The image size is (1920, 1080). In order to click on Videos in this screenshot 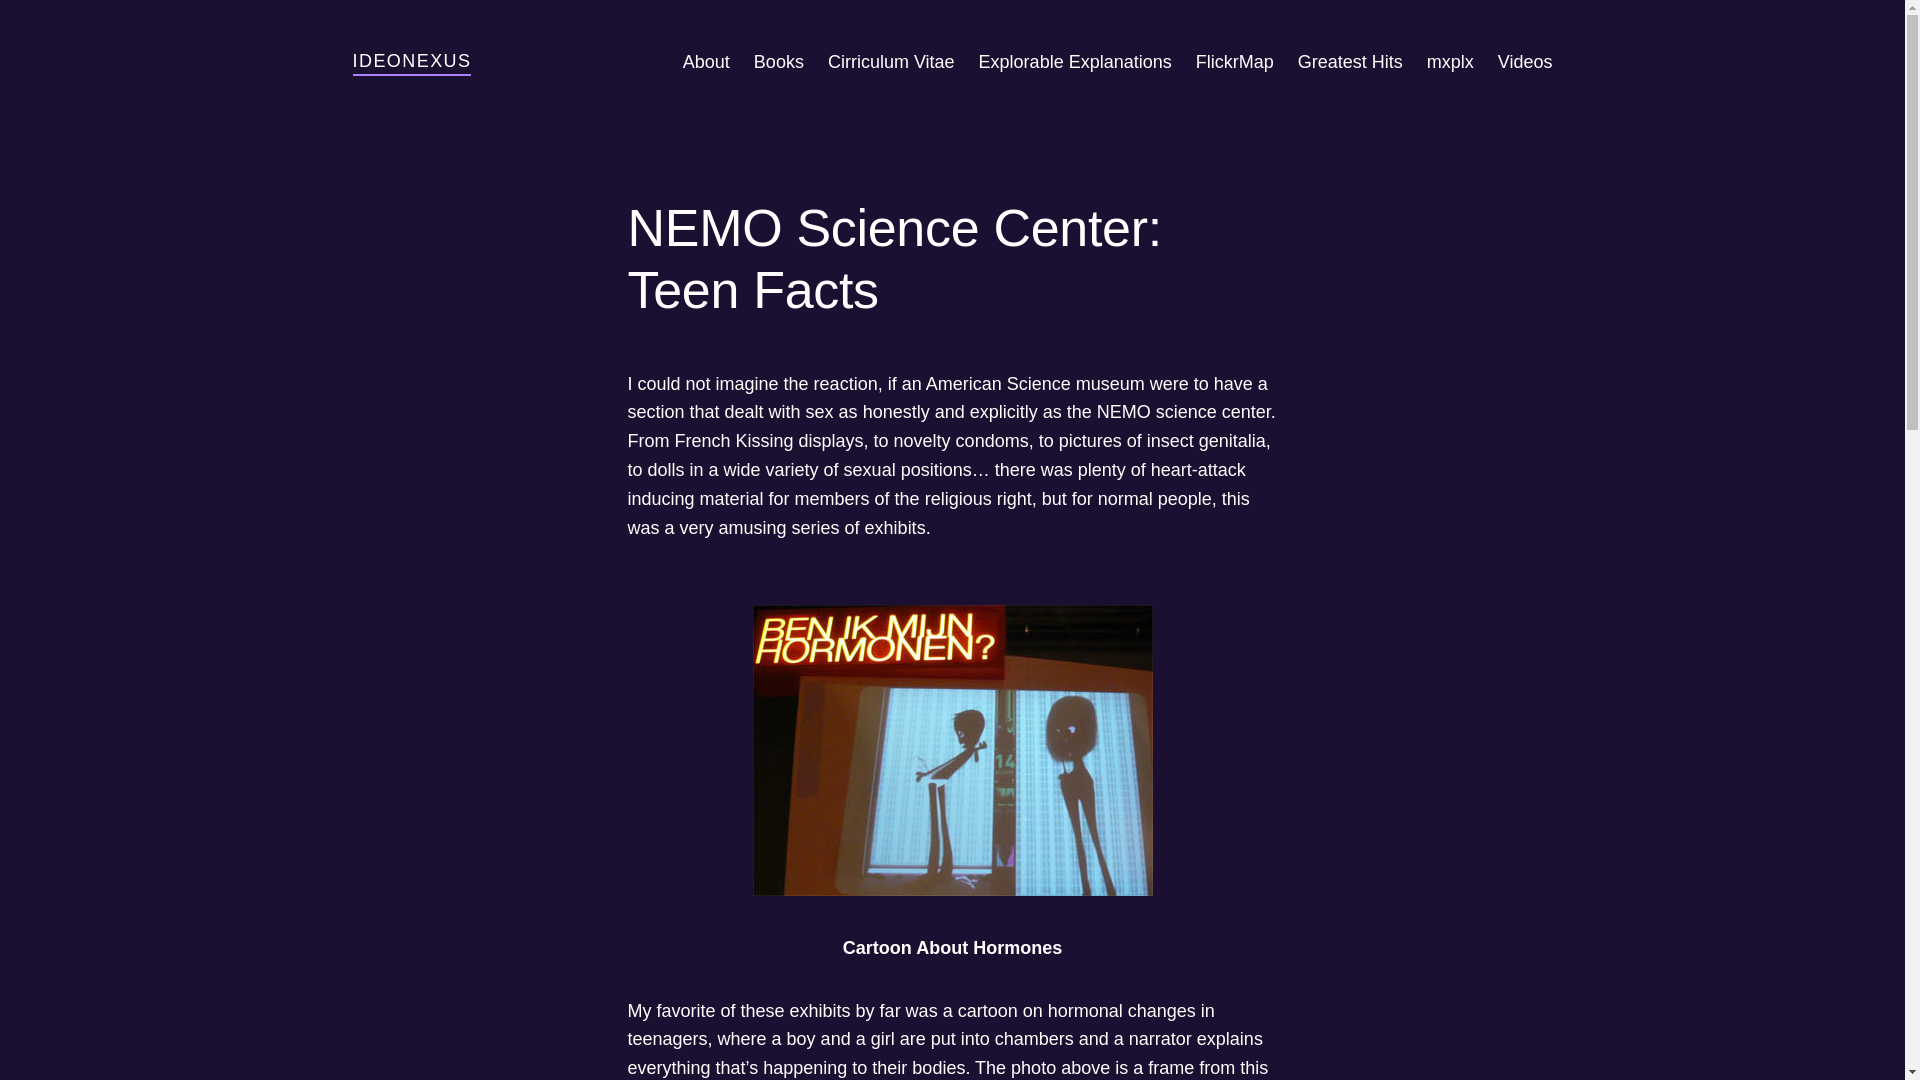, I will do `click(1525, 62)`.